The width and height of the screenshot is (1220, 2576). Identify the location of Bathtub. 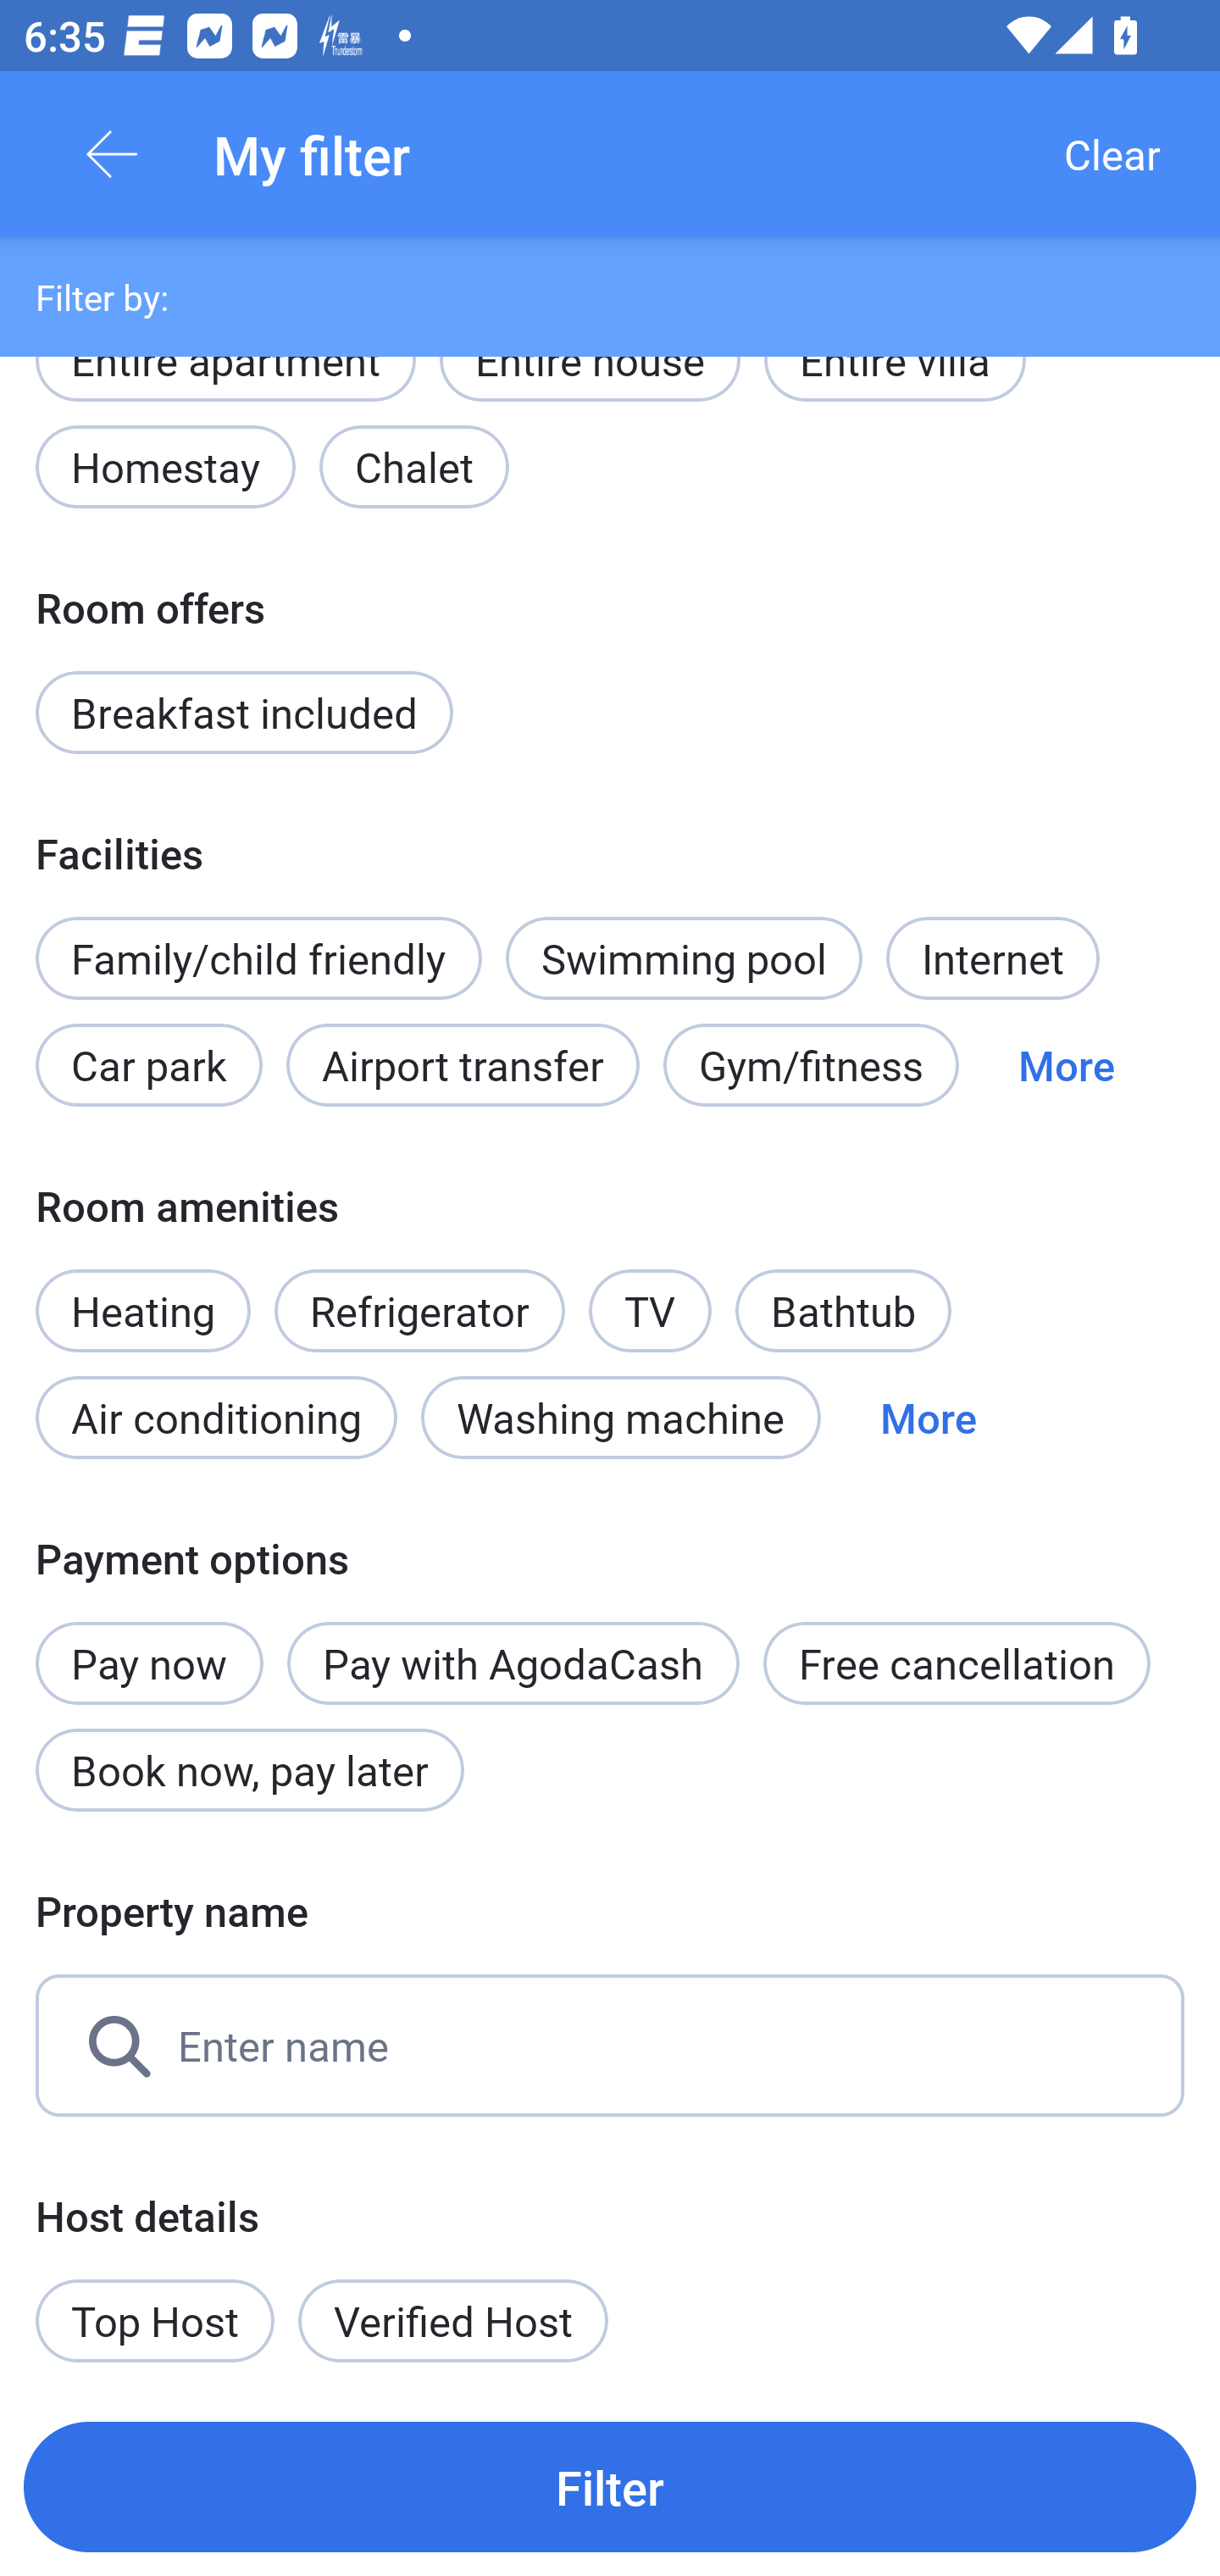
(844, 1311).